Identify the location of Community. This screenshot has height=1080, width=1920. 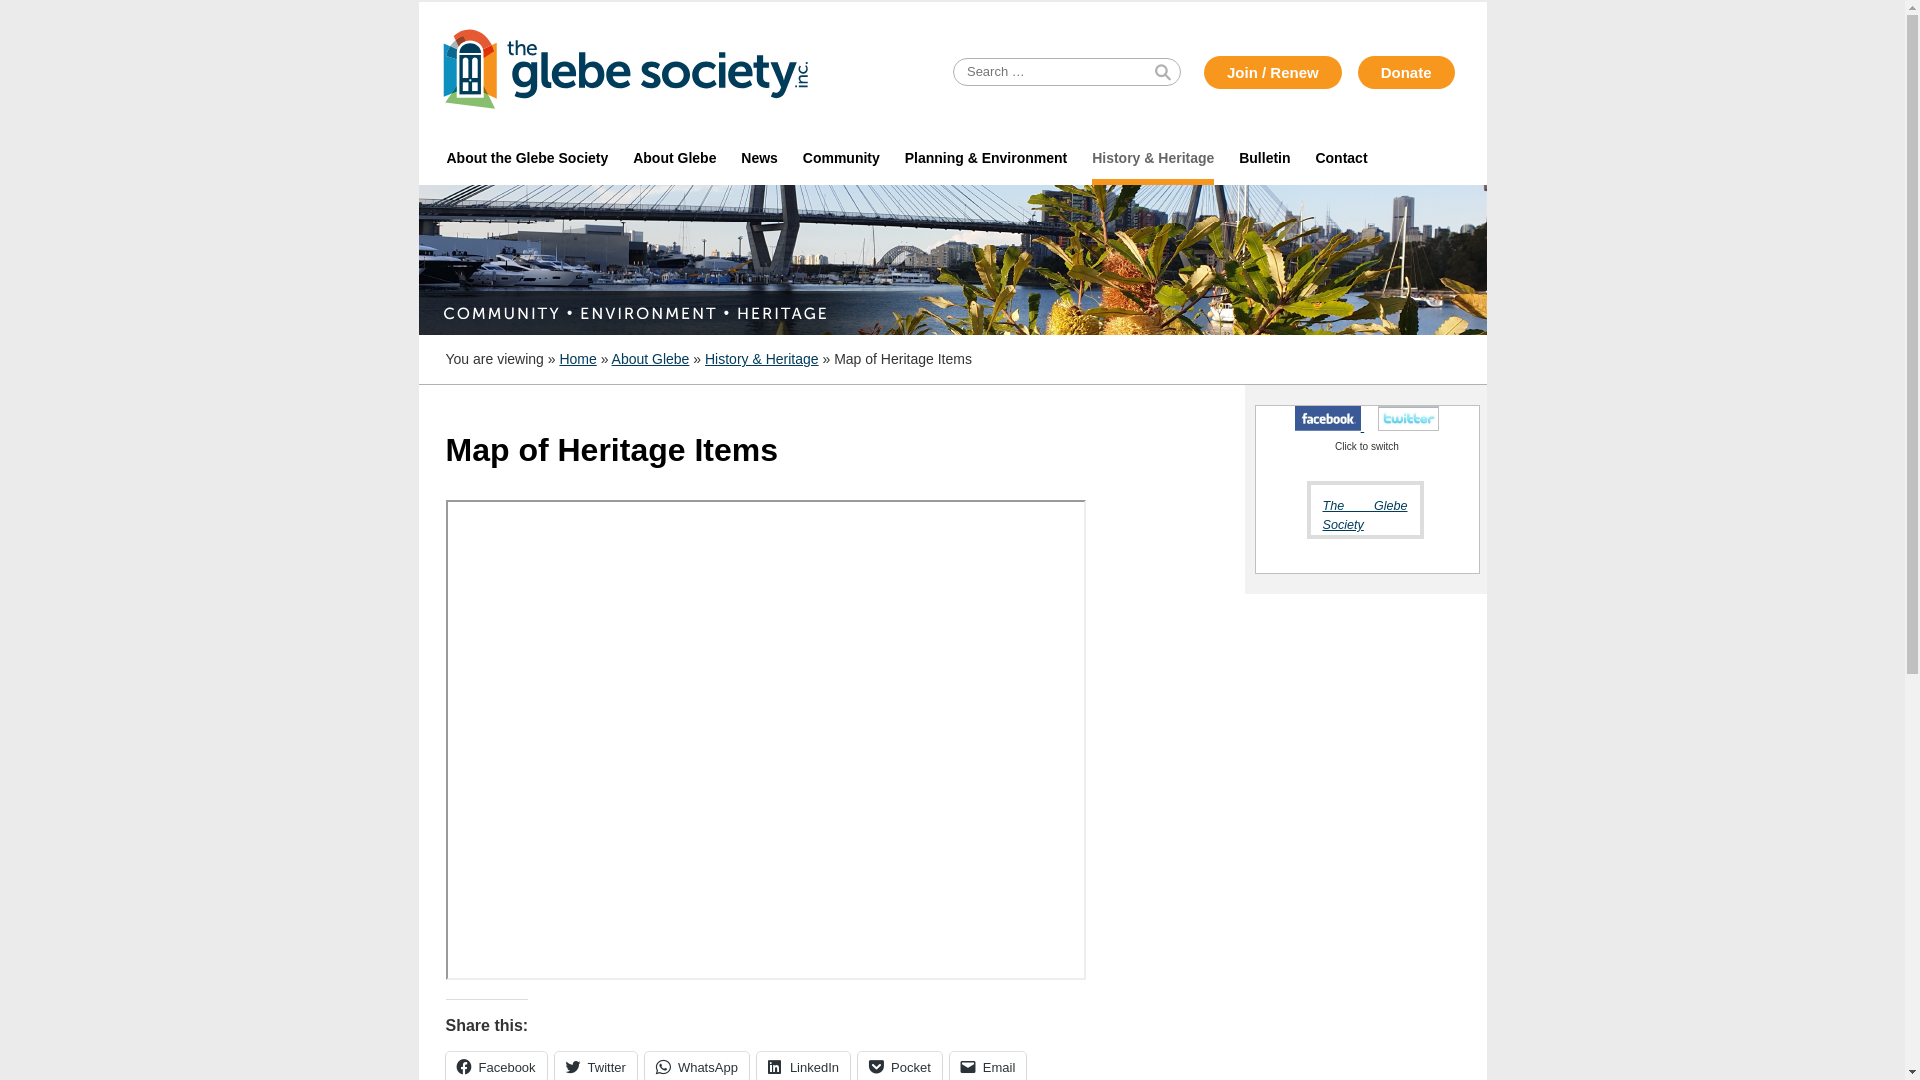
(841, 158).